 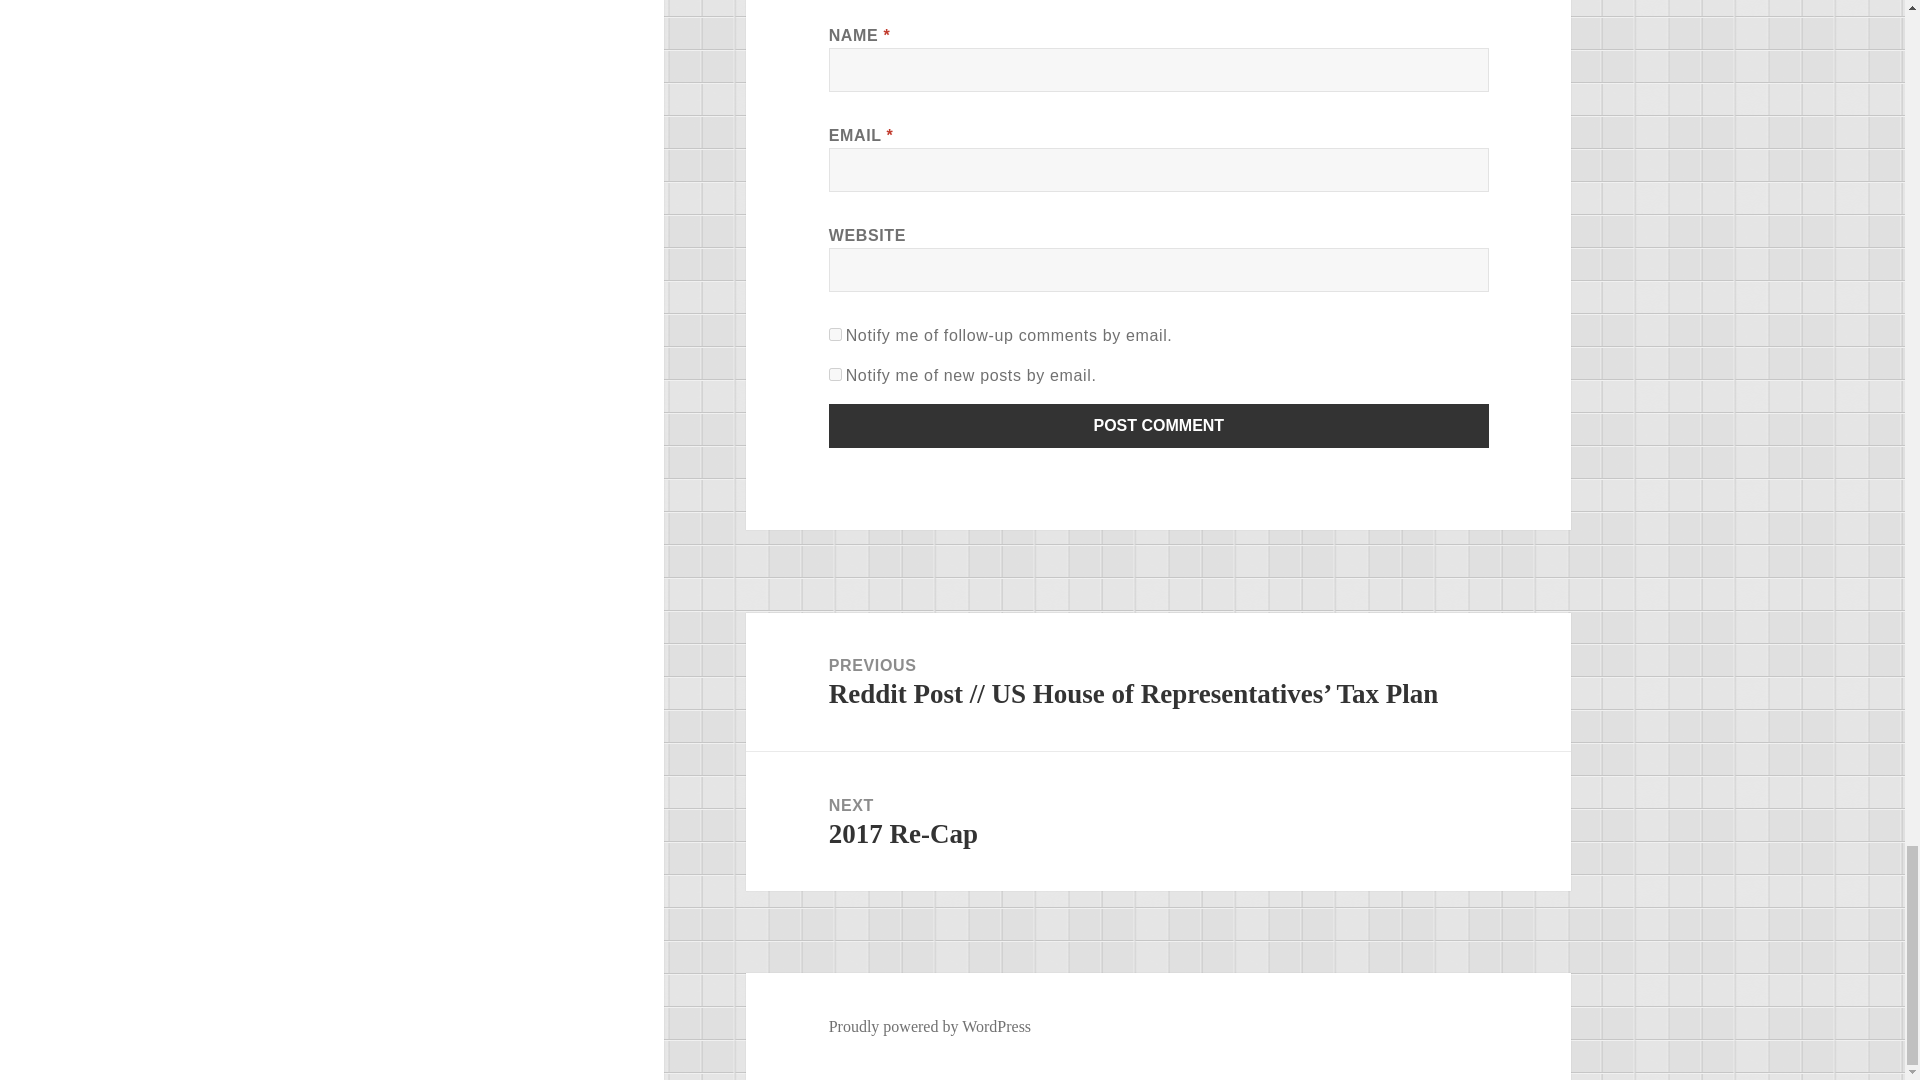 What do you see at coordinates (836, 374) in the screenshot?
I see `subscribe` at bounding box center [836, 374].